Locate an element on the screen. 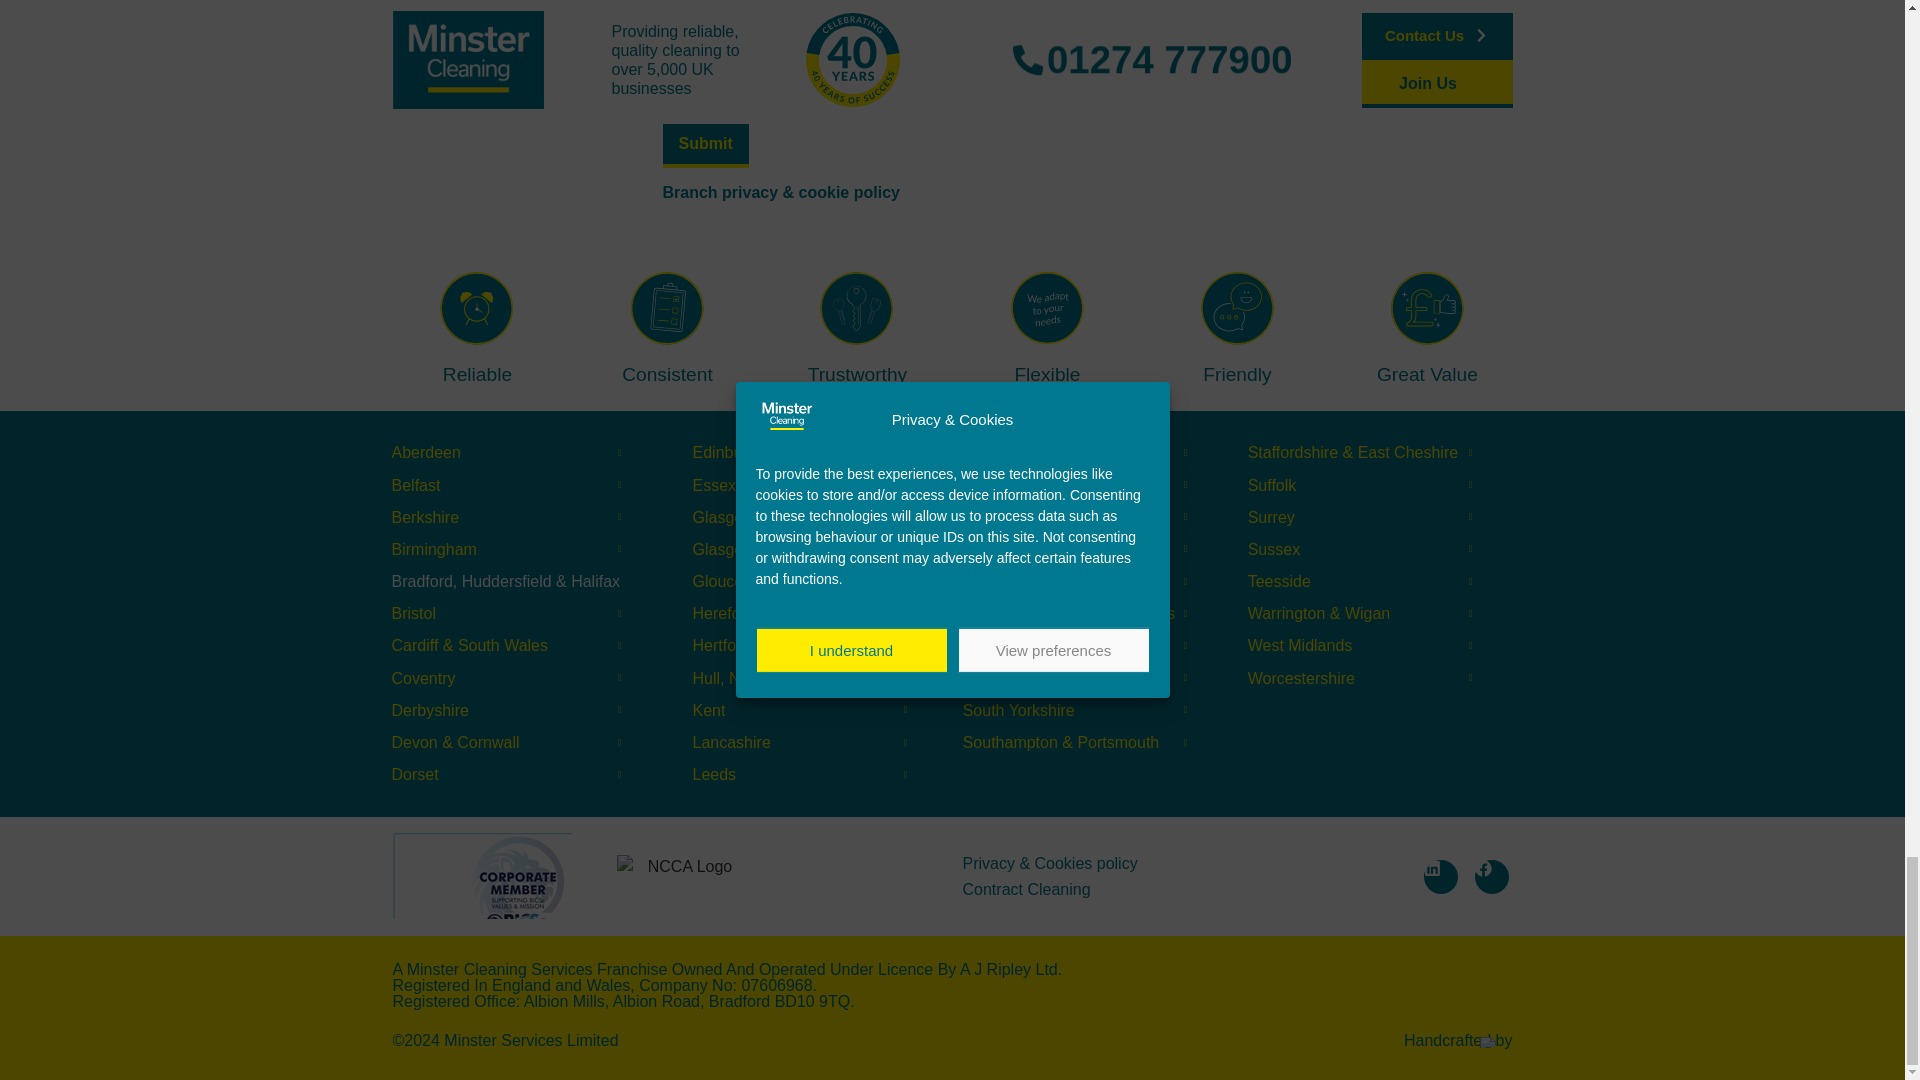 This screenshot has height=1080, width=1920. BICSC is located at coordinates (482, 876).